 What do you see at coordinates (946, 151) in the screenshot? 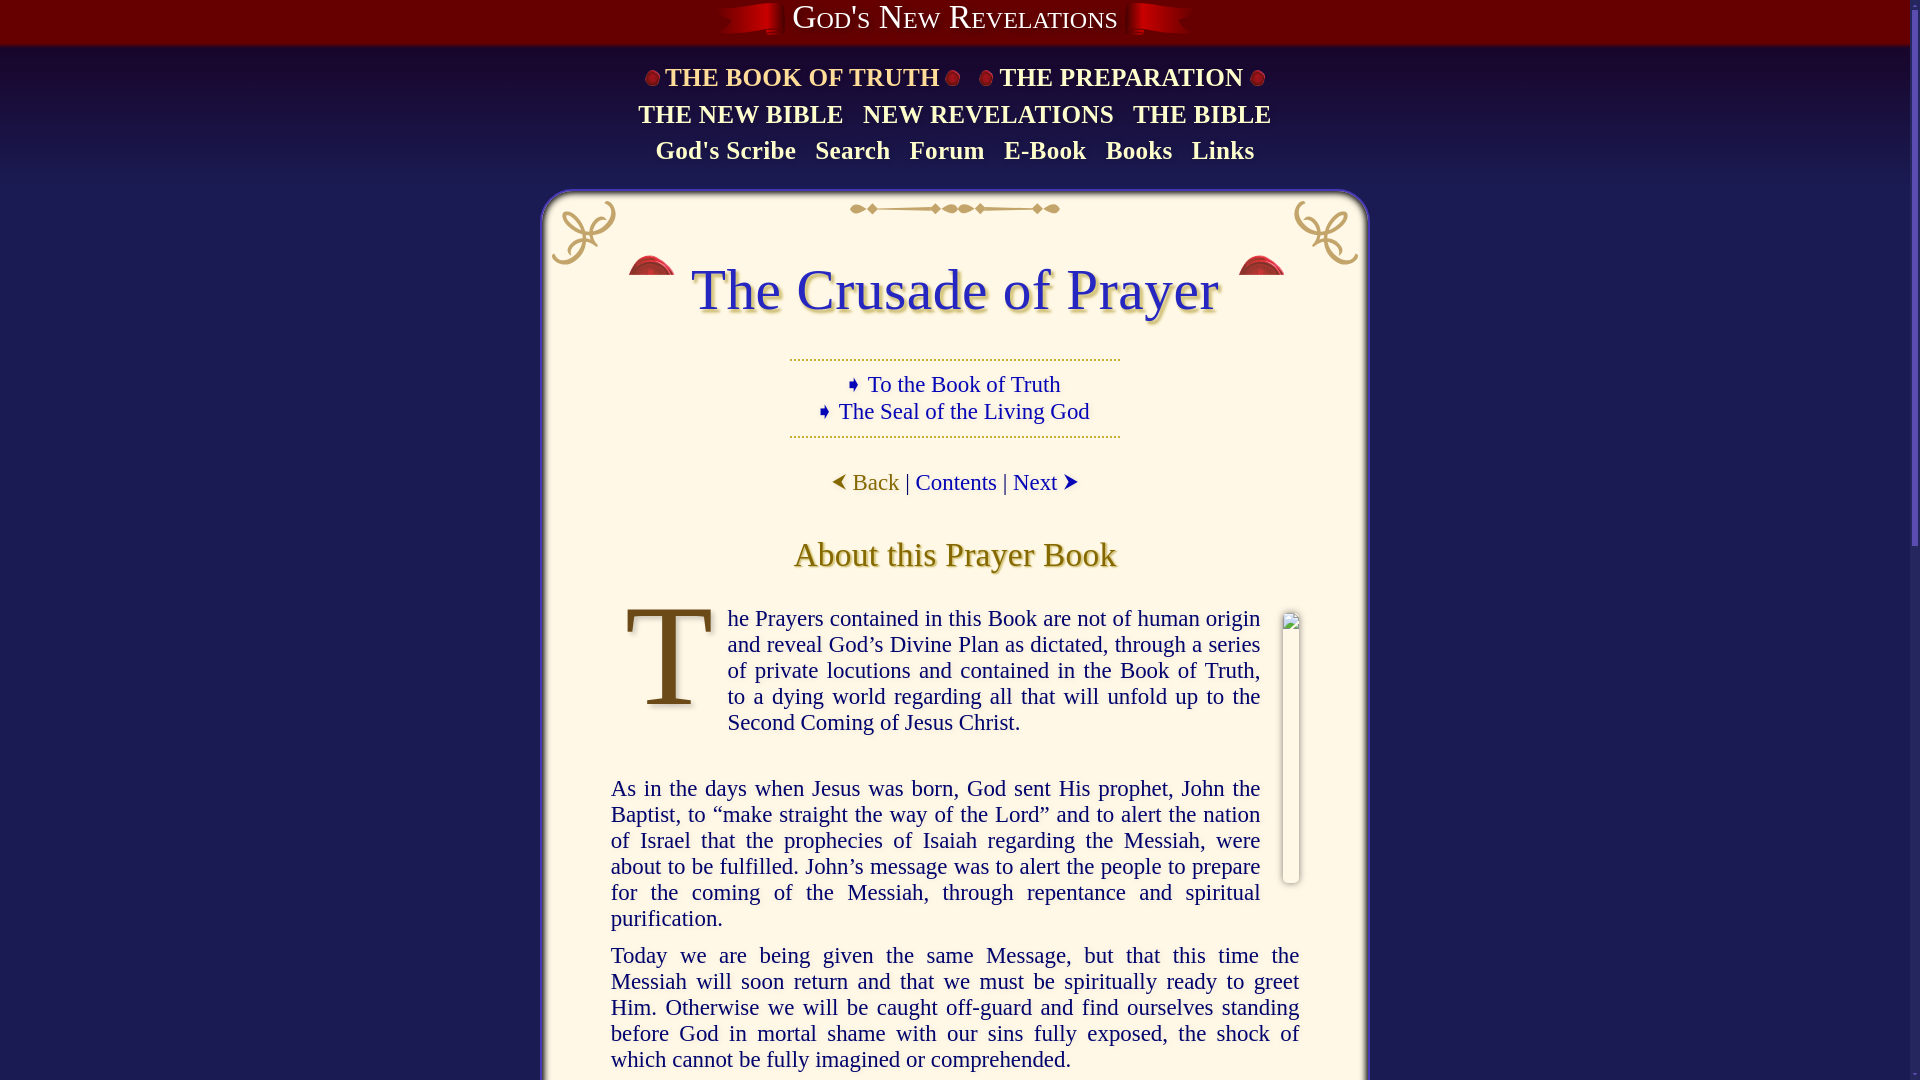
I see `Forum` at bounding box center [946, 151].